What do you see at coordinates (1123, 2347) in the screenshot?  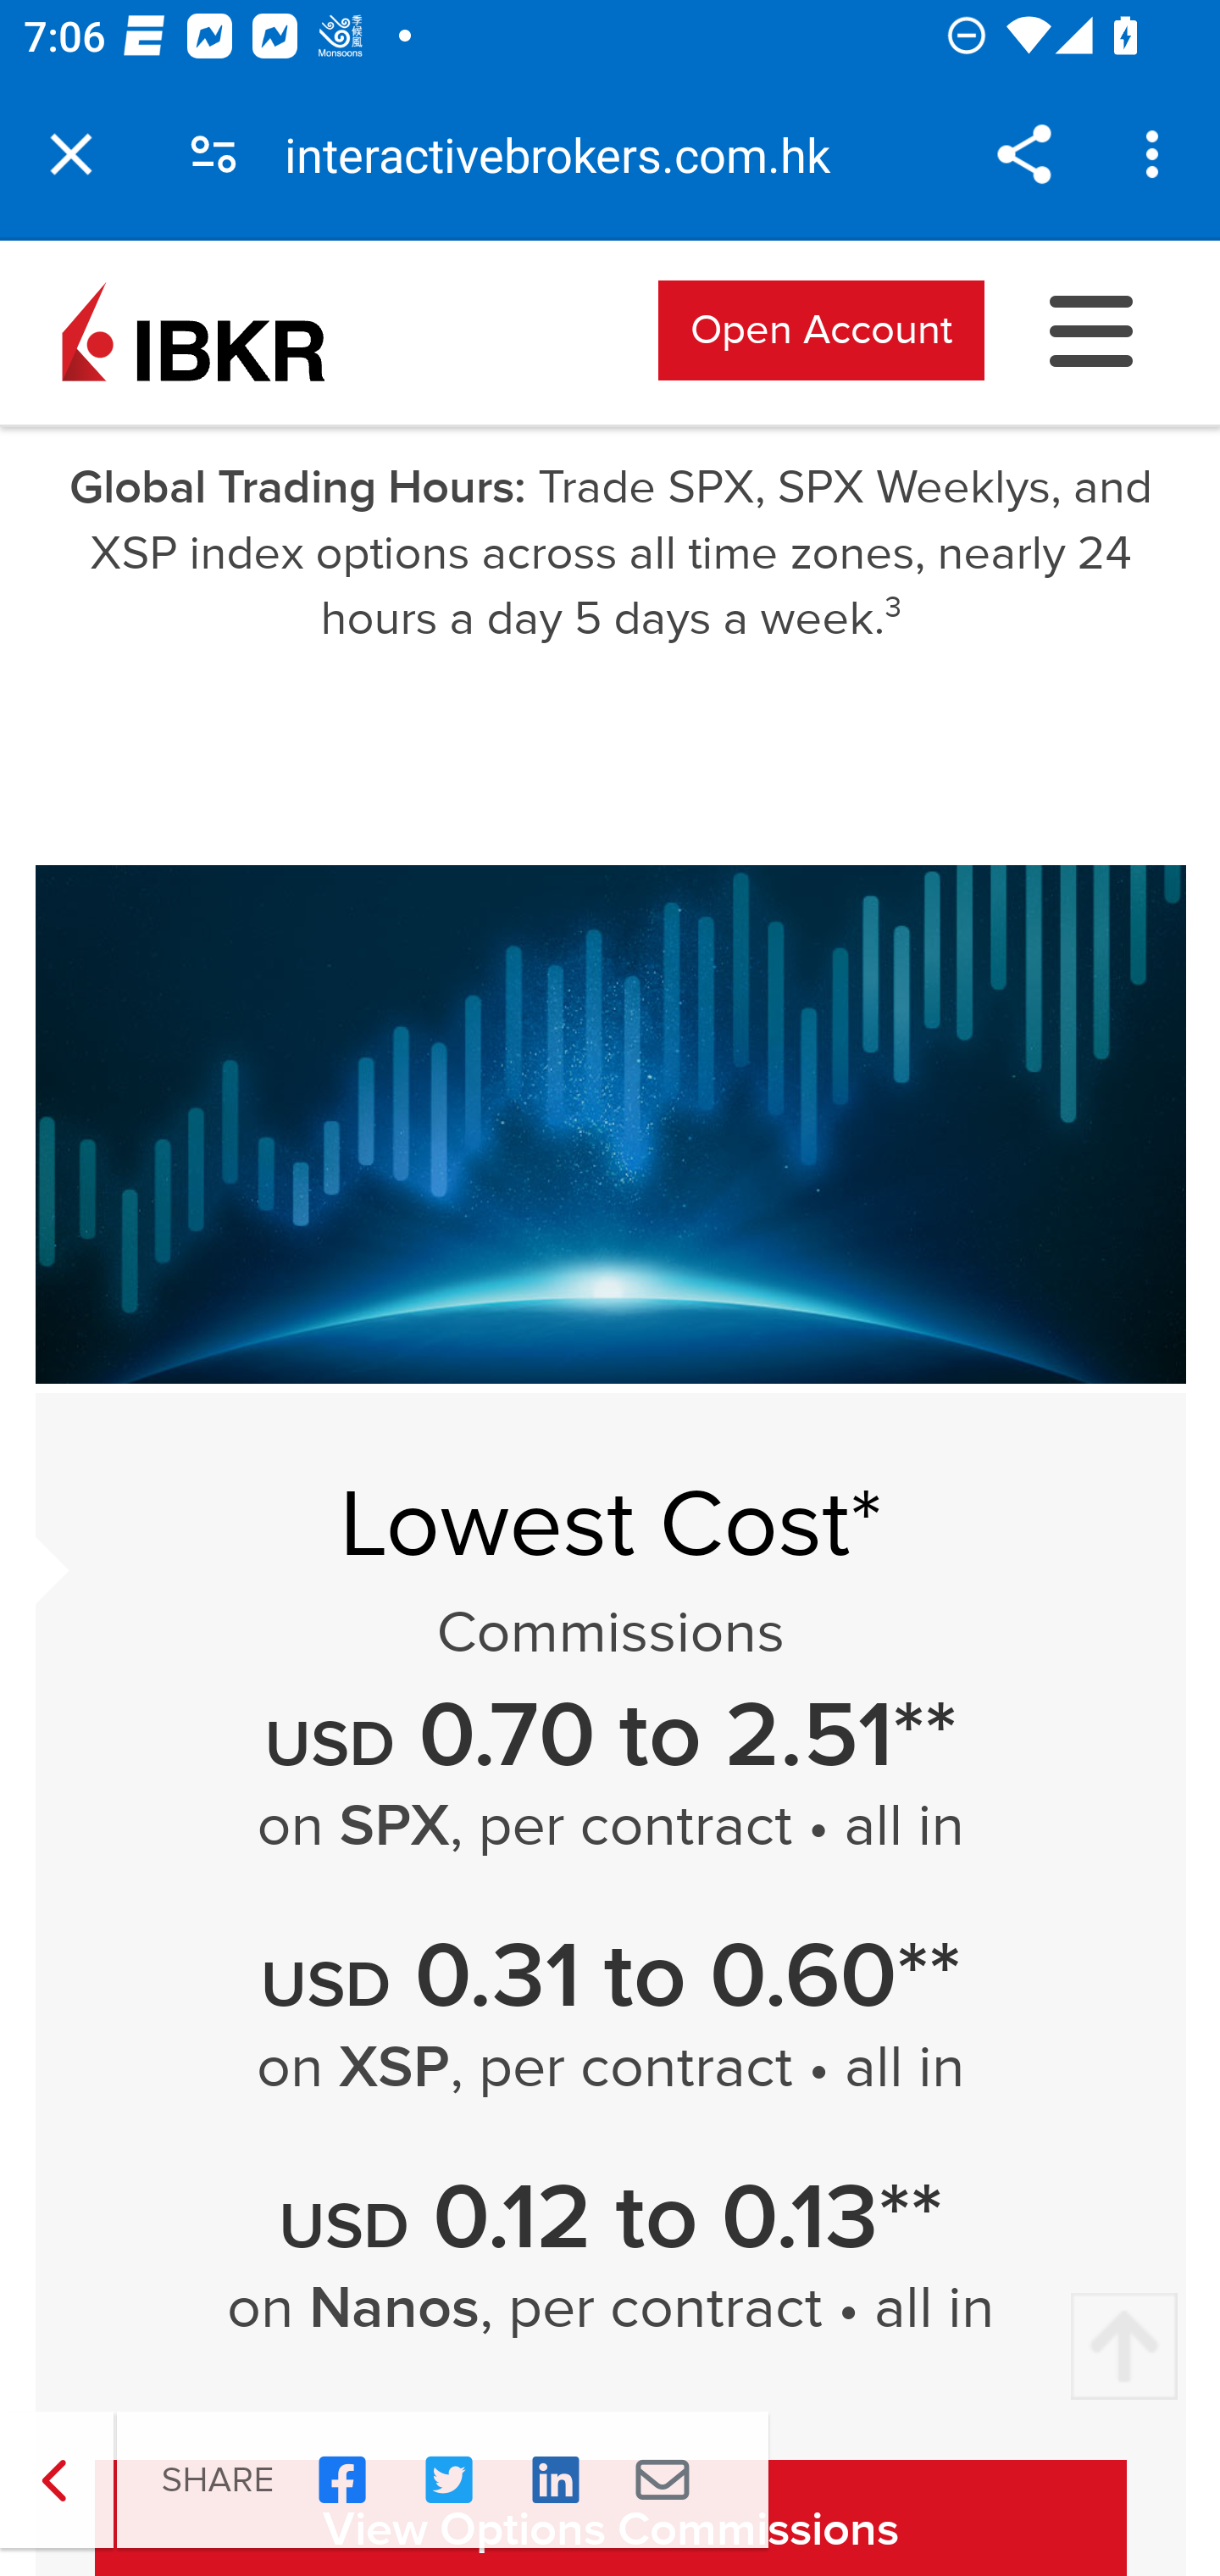 I see `To Top` at bounding box center [1123, 2347].